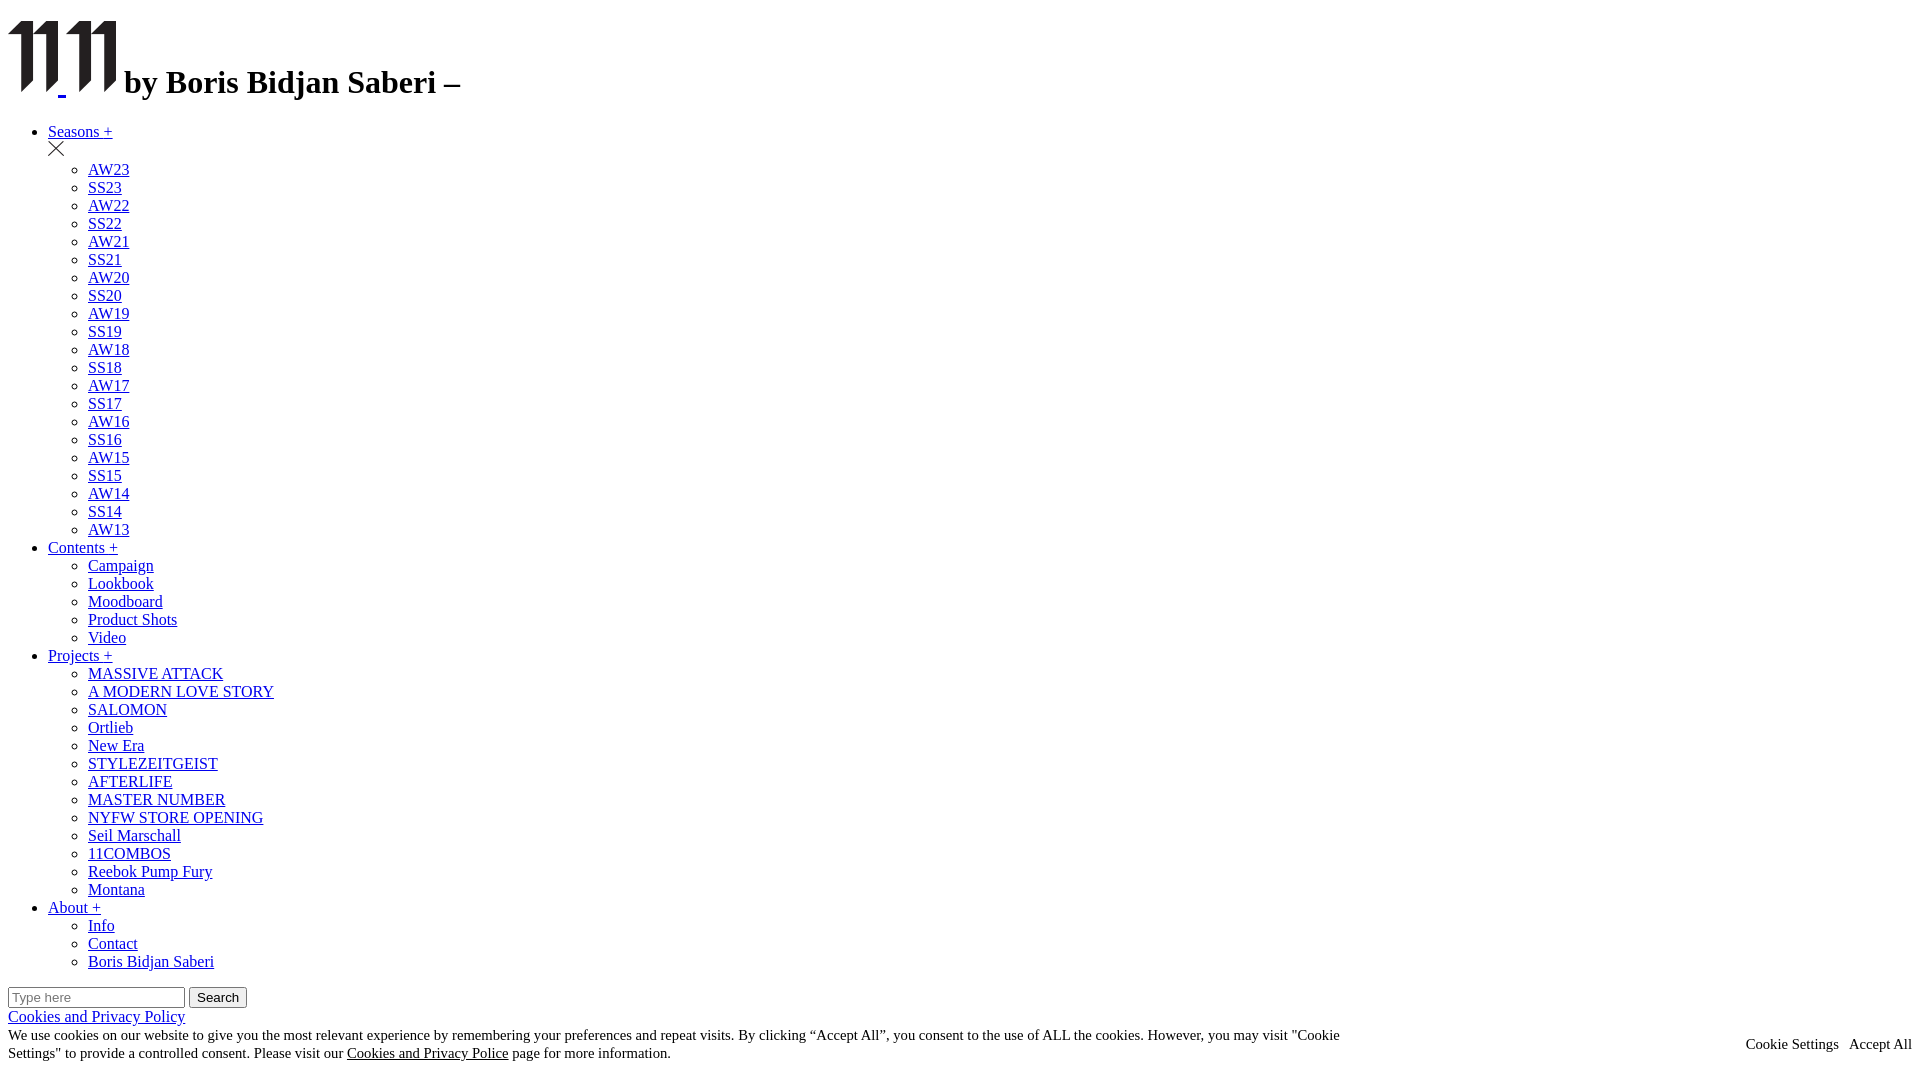 Image resolution: width=1920 pixels, height=1080 pixels. Describe the element at coordinates (105, 296) in the screenshot. I see `SS20` at that location.